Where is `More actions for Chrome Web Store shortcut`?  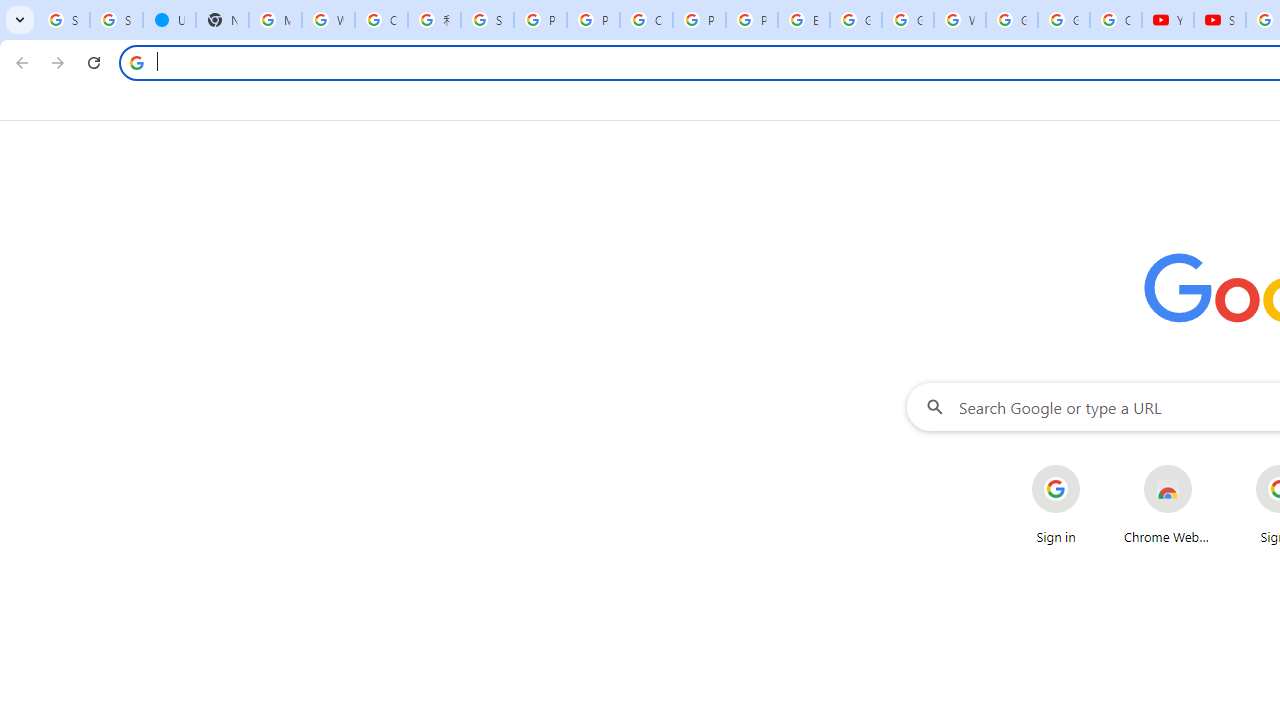
More actions for Chrome Web Store shortcut is located at coordinates (1208, 466).